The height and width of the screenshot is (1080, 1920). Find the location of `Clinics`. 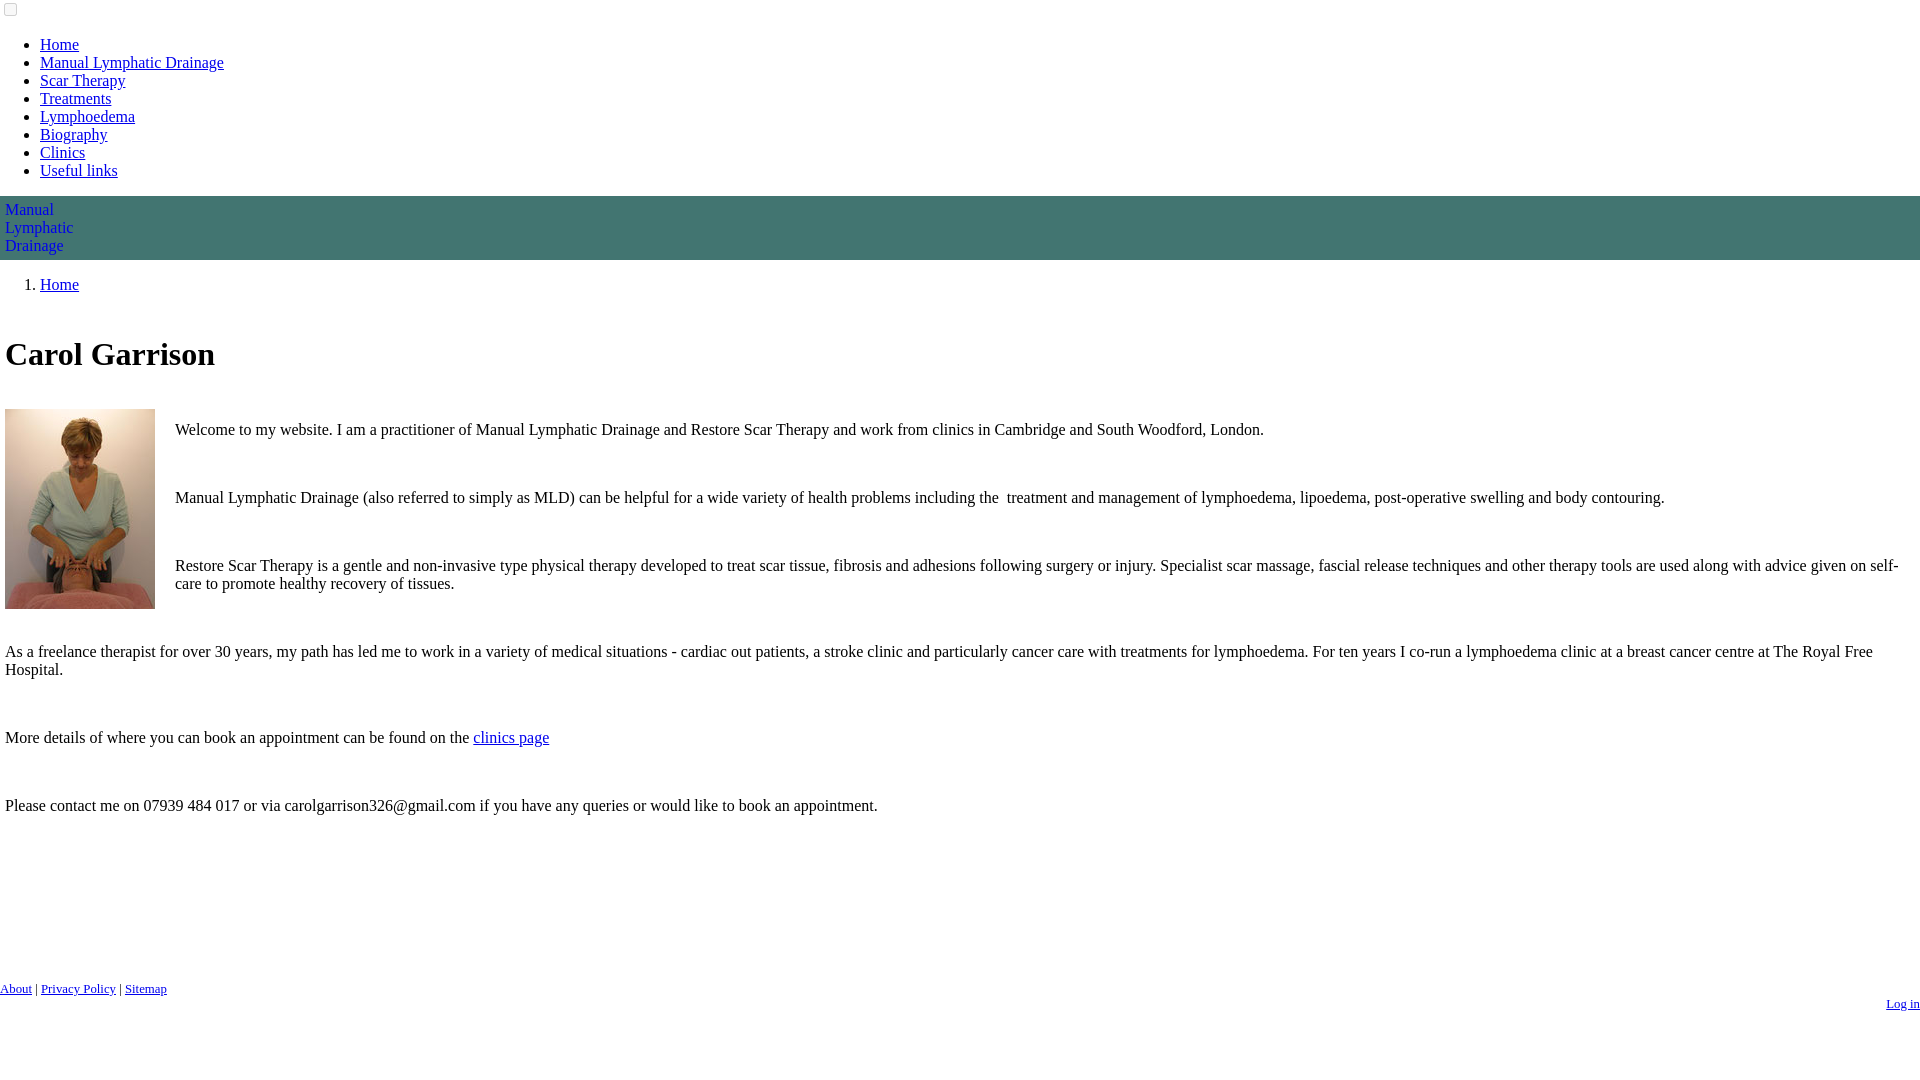

Clinics is located at coordinates (510, 738).